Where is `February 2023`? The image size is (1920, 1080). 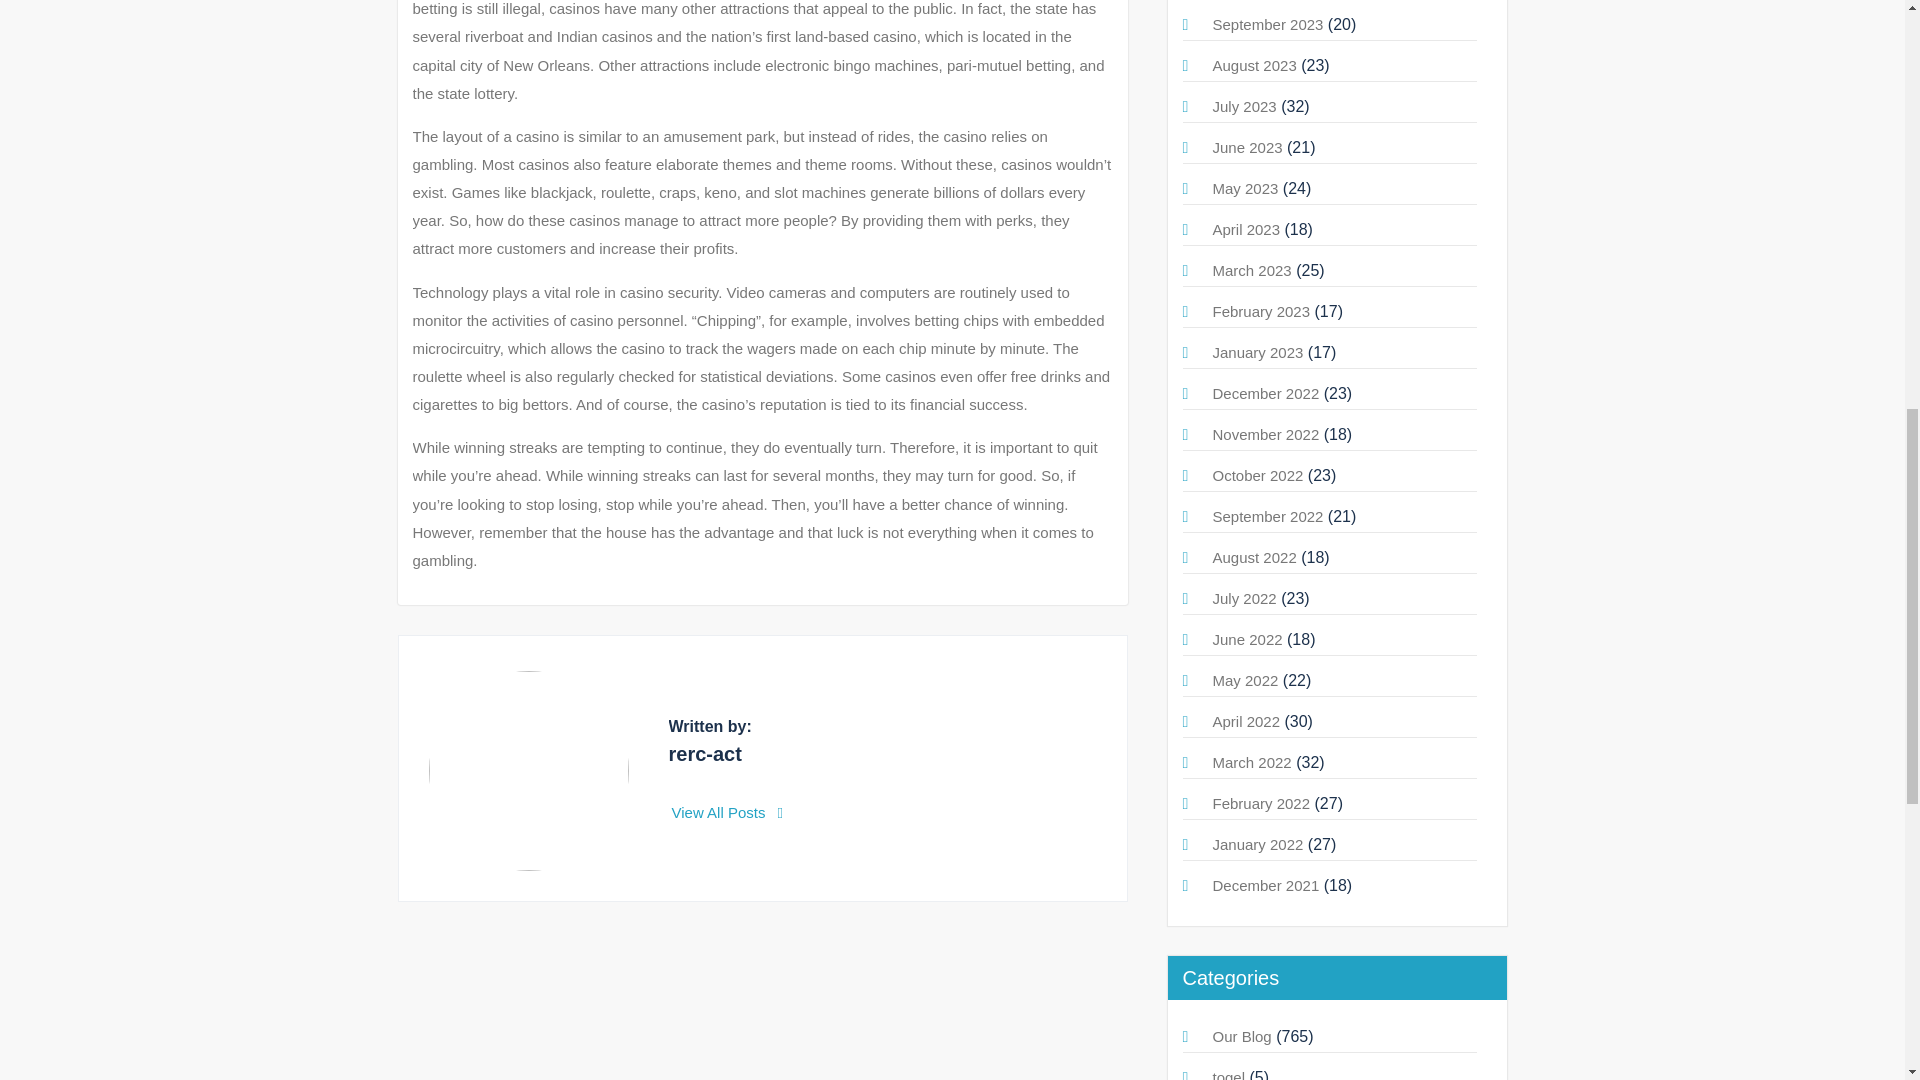 February 2023 is located at coordinates (1260, 311).